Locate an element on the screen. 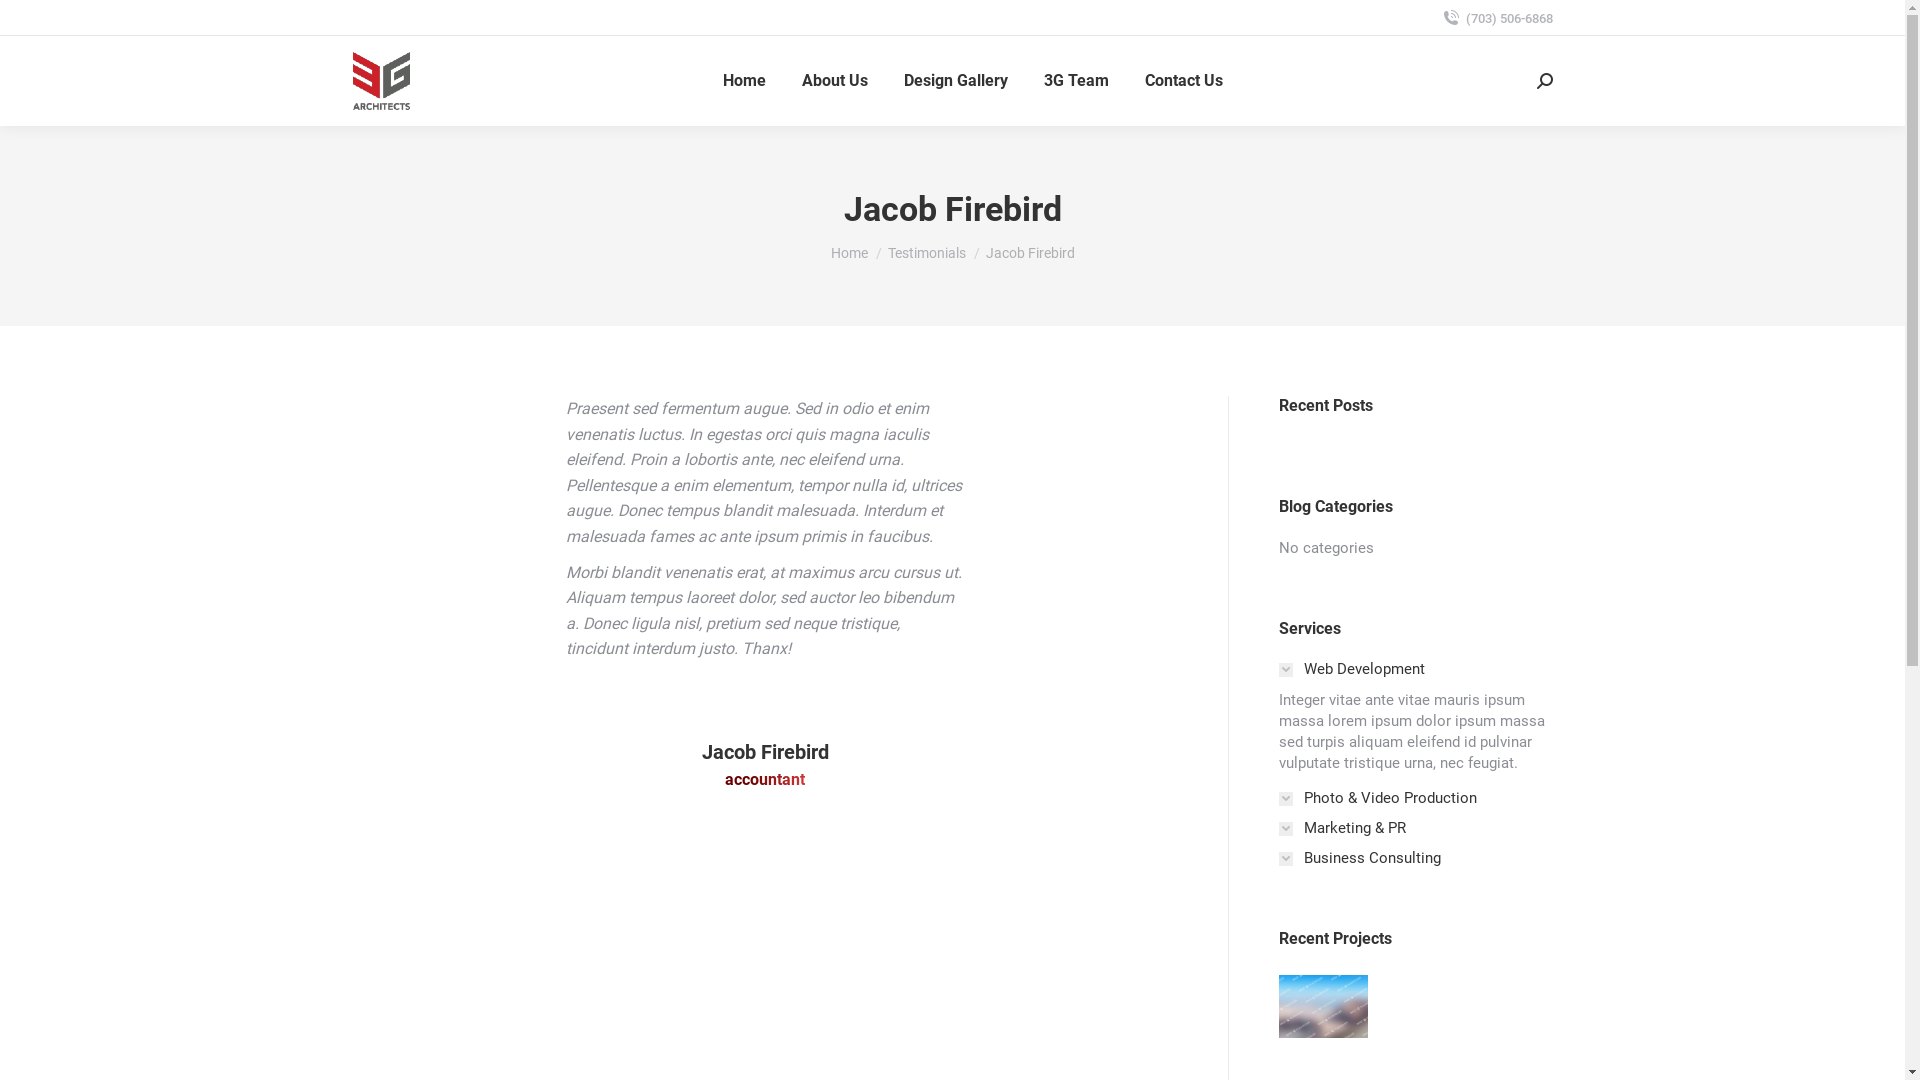 This screenshot has width=1920, height=1080. Marketing & PR is located at coordinates (1342, 828).